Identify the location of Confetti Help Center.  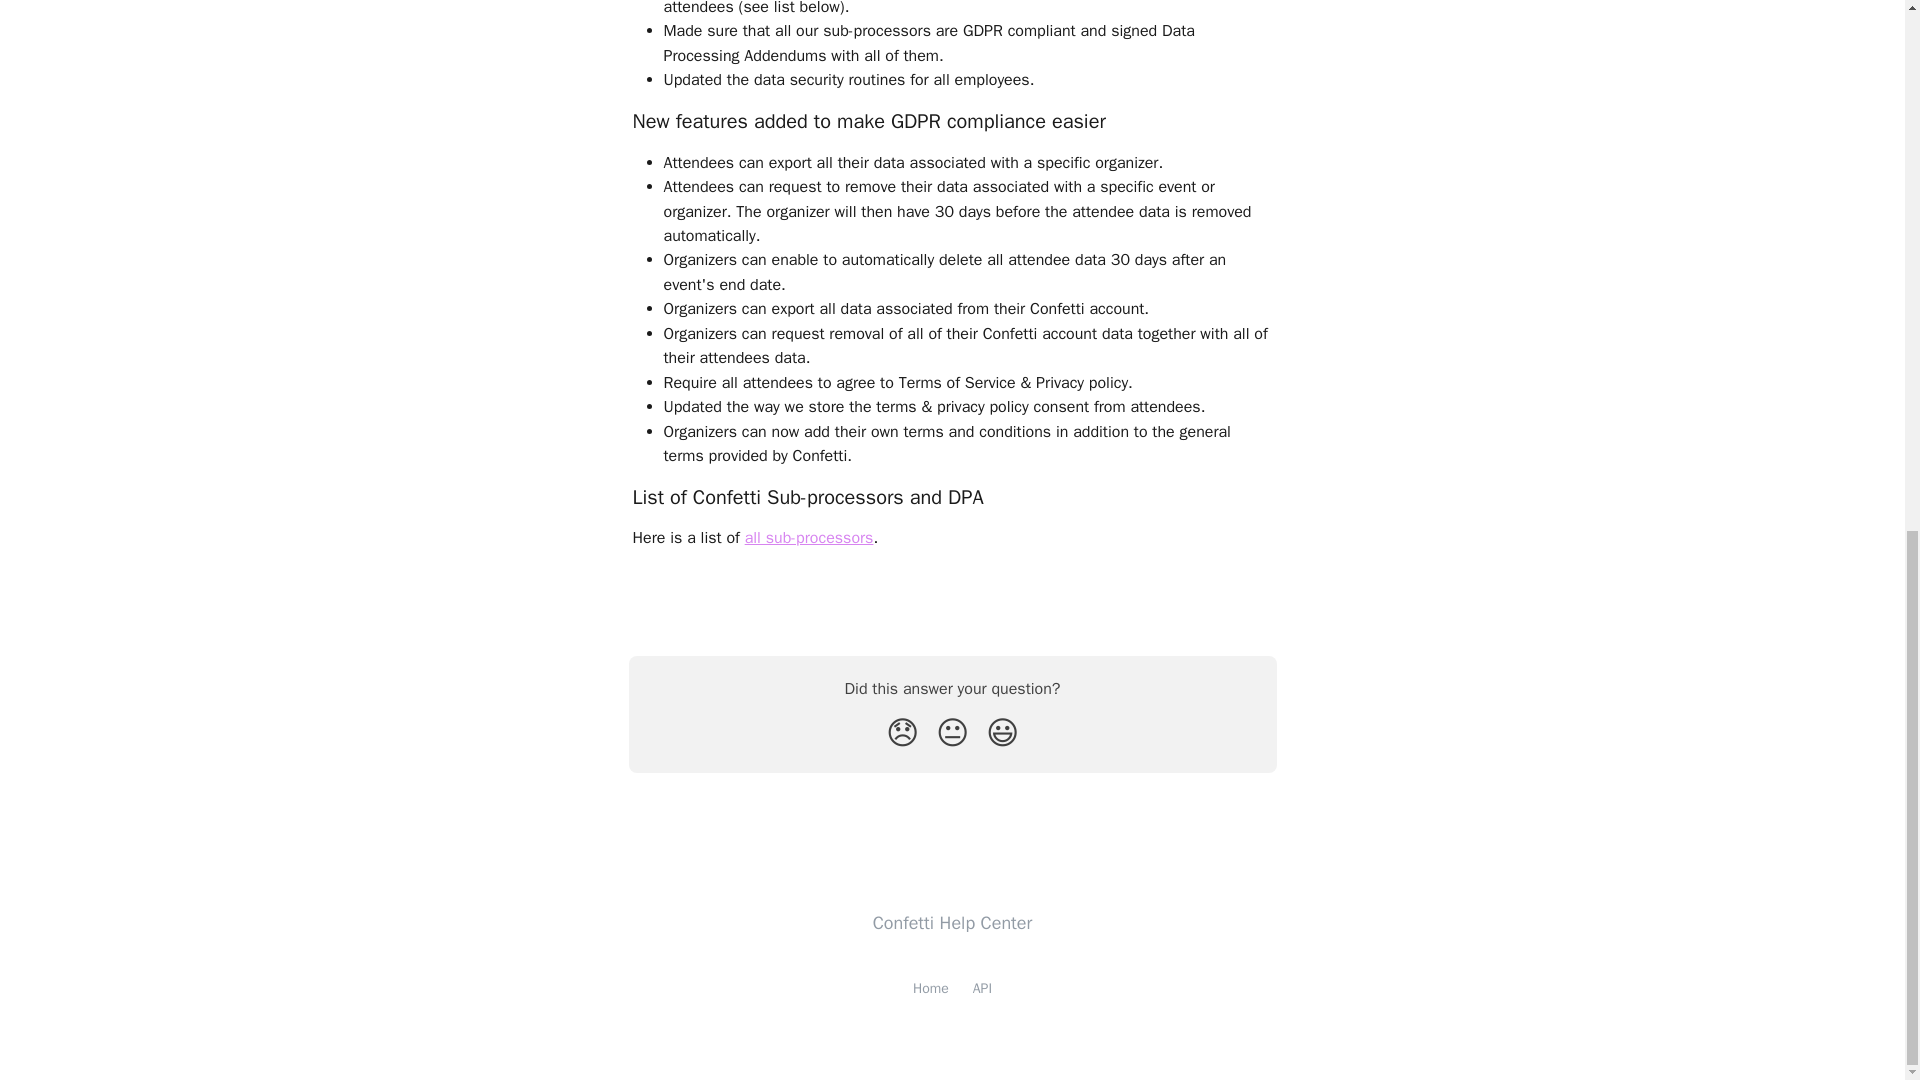
(952, 922).